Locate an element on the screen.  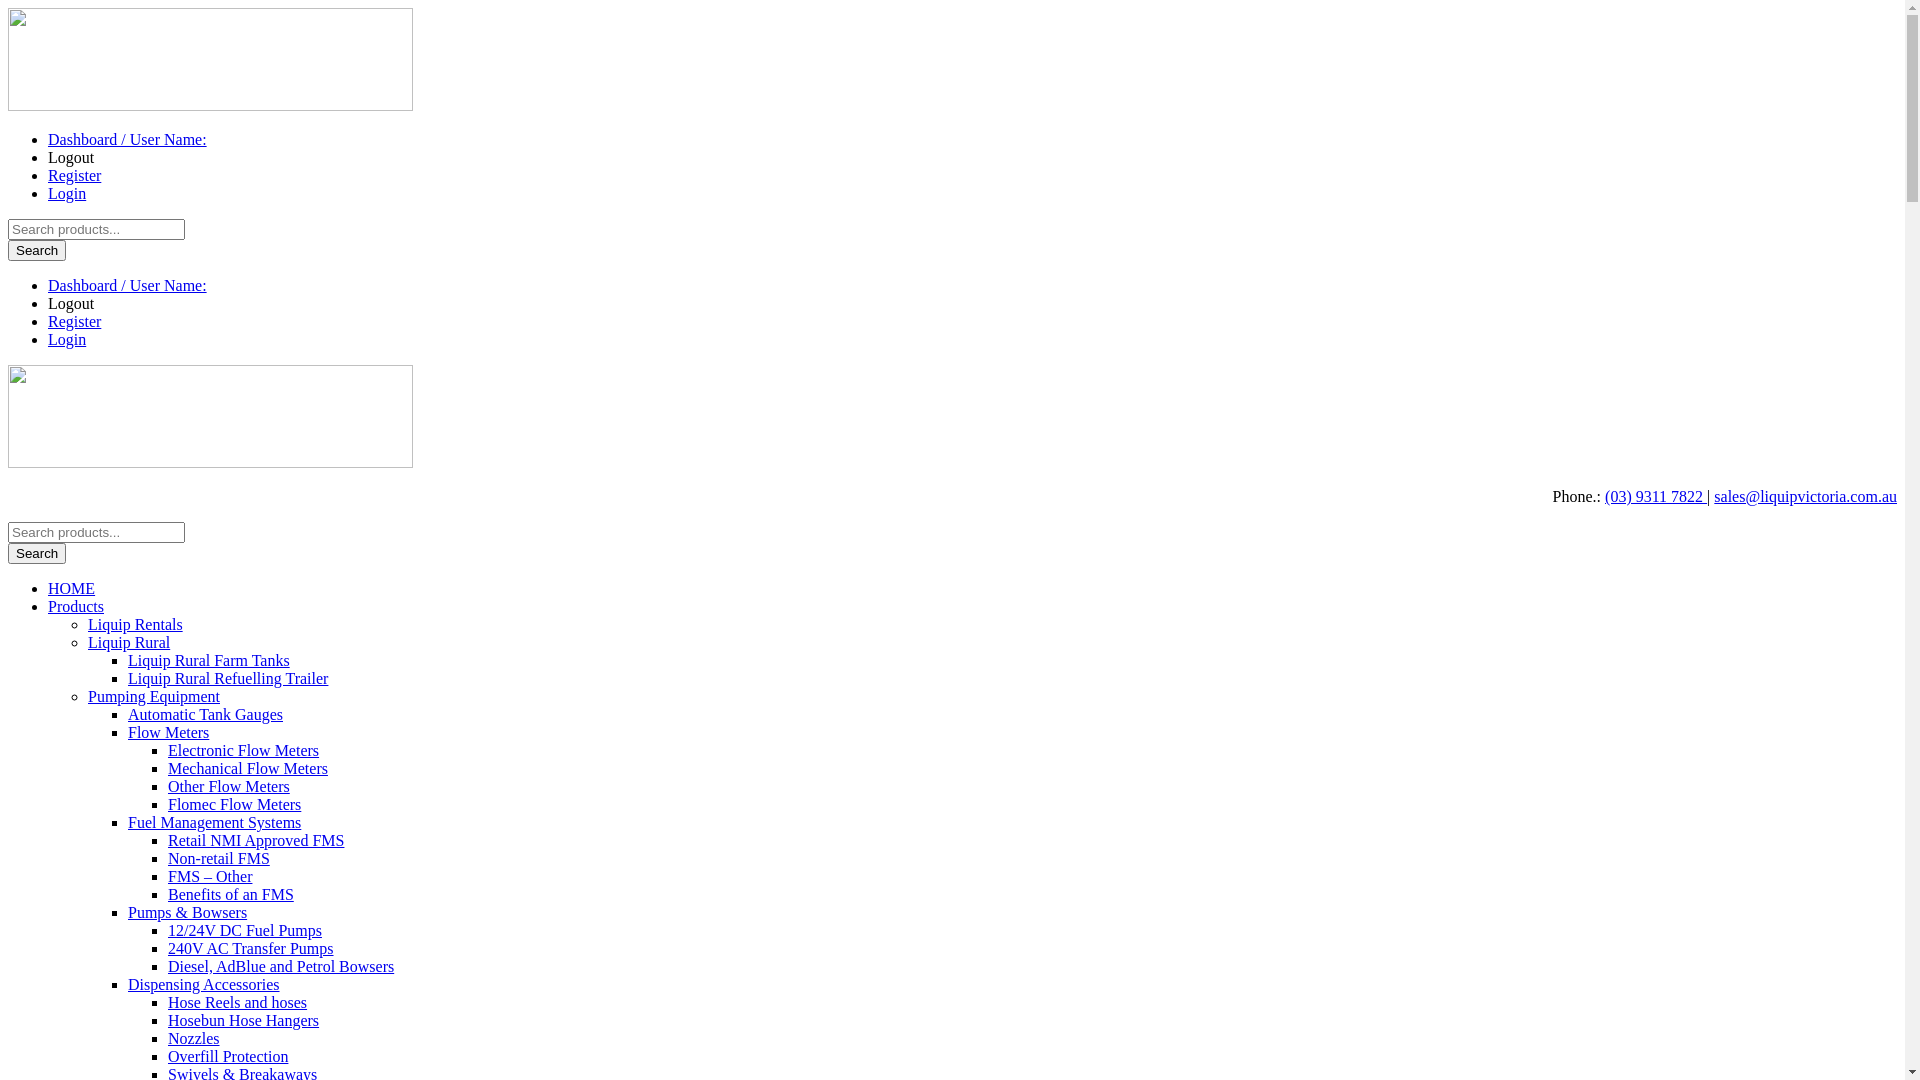
12/24V DC Fuel Pumps is located at coordinates (245, 930).